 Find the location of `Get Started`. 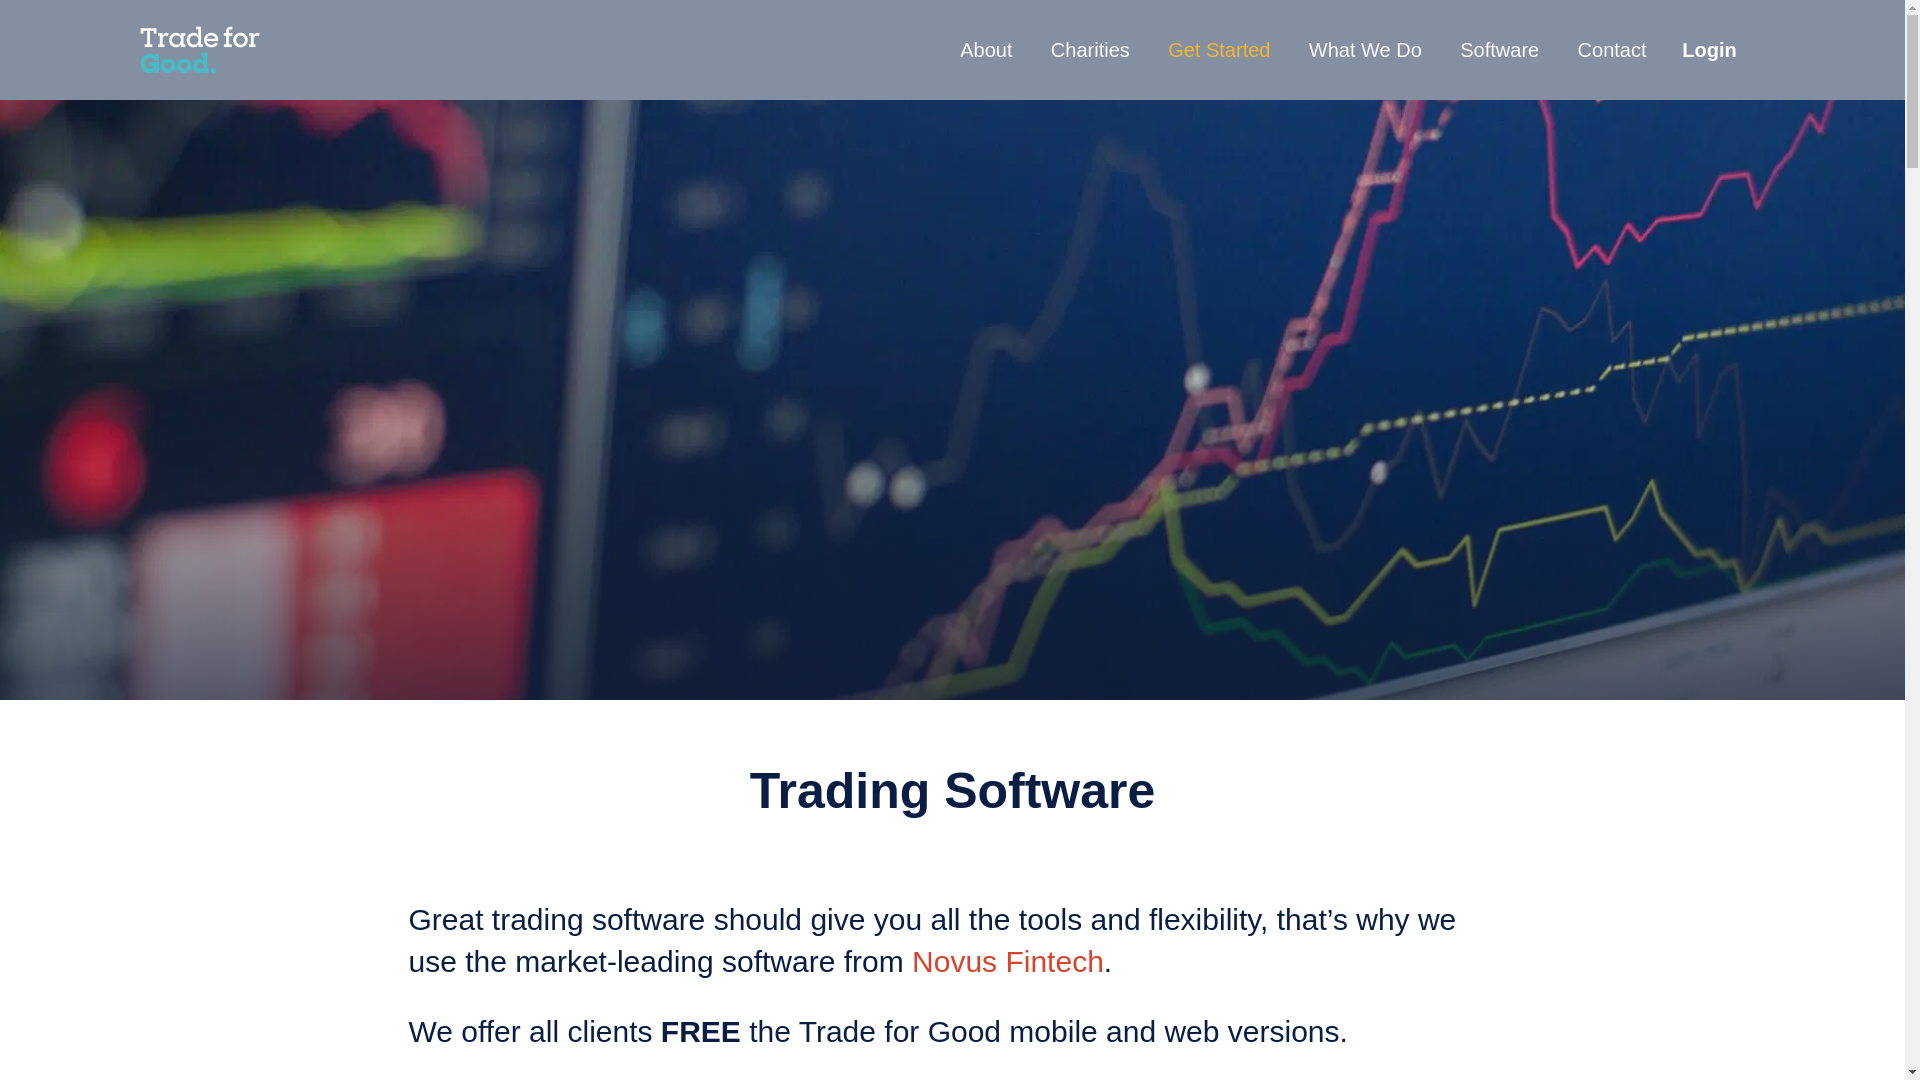

Get Started is located at coordinates (1218, 49).